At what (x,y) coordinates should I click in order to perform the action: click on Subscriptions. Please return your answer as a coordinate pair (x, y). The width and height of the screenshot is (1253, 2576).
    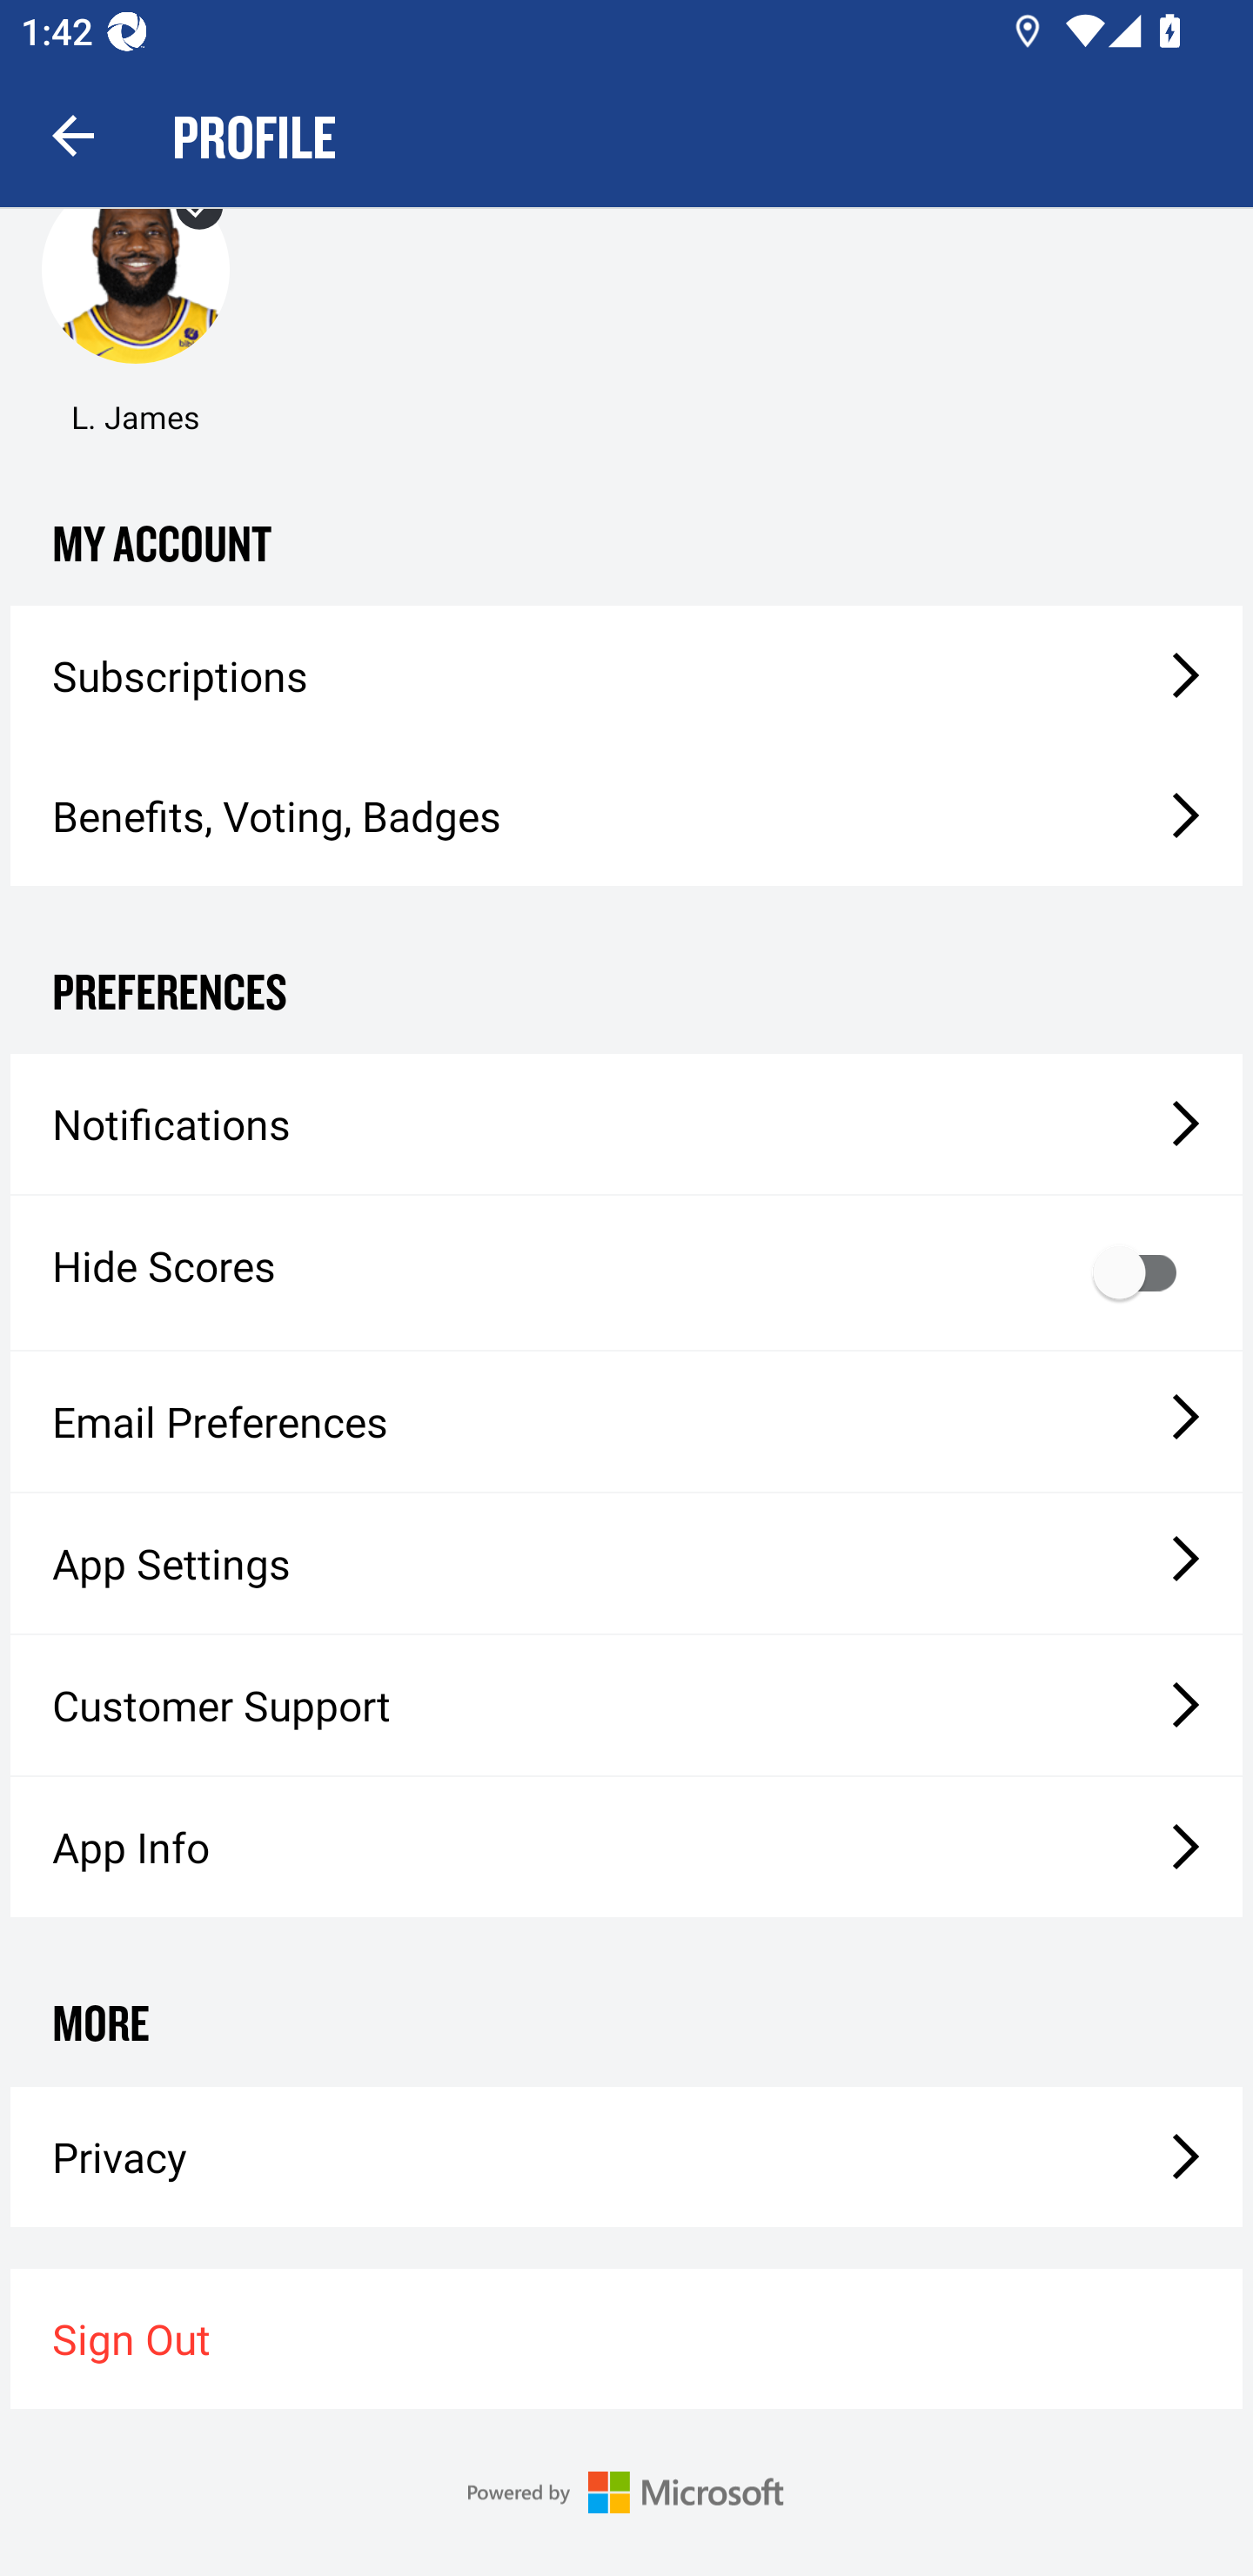
    Looking at the image, I should click on (626, 675).